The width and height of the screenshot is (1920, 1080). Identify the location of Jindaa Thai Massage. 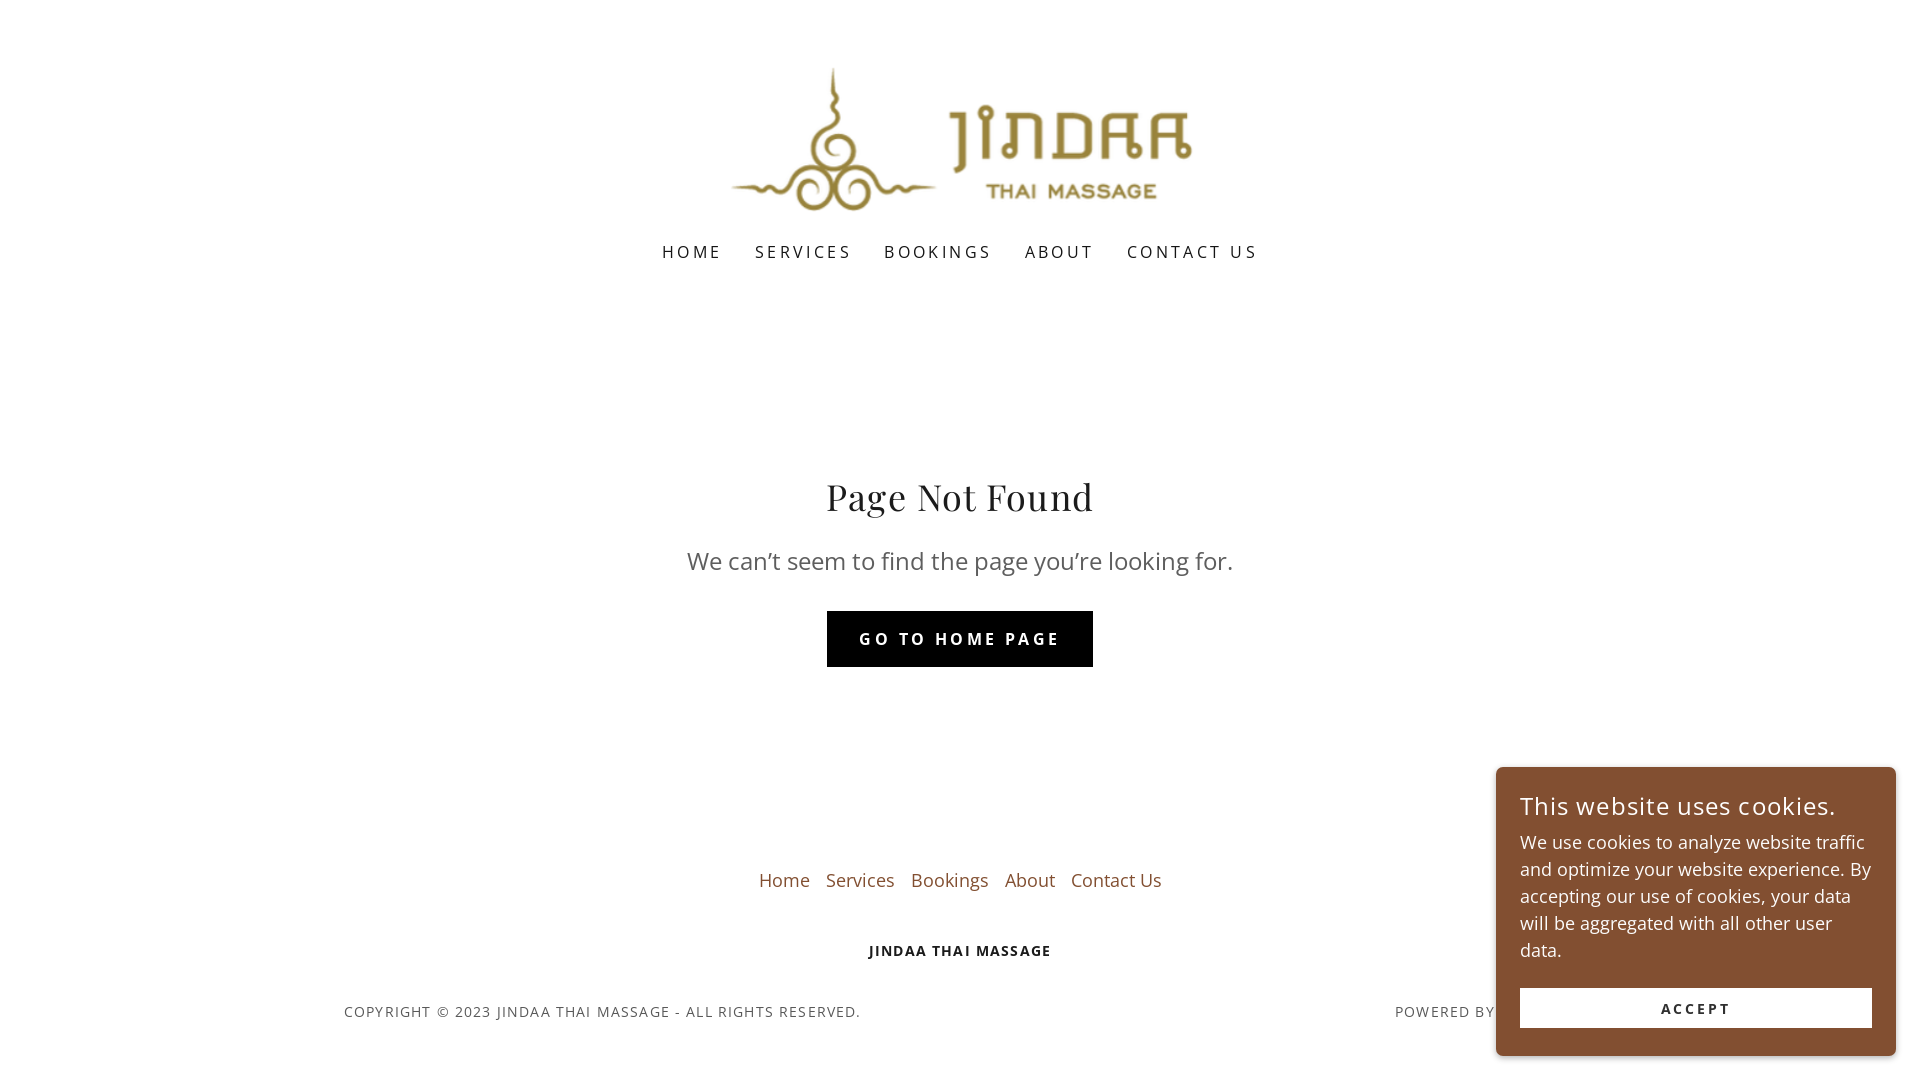
(960, 134).